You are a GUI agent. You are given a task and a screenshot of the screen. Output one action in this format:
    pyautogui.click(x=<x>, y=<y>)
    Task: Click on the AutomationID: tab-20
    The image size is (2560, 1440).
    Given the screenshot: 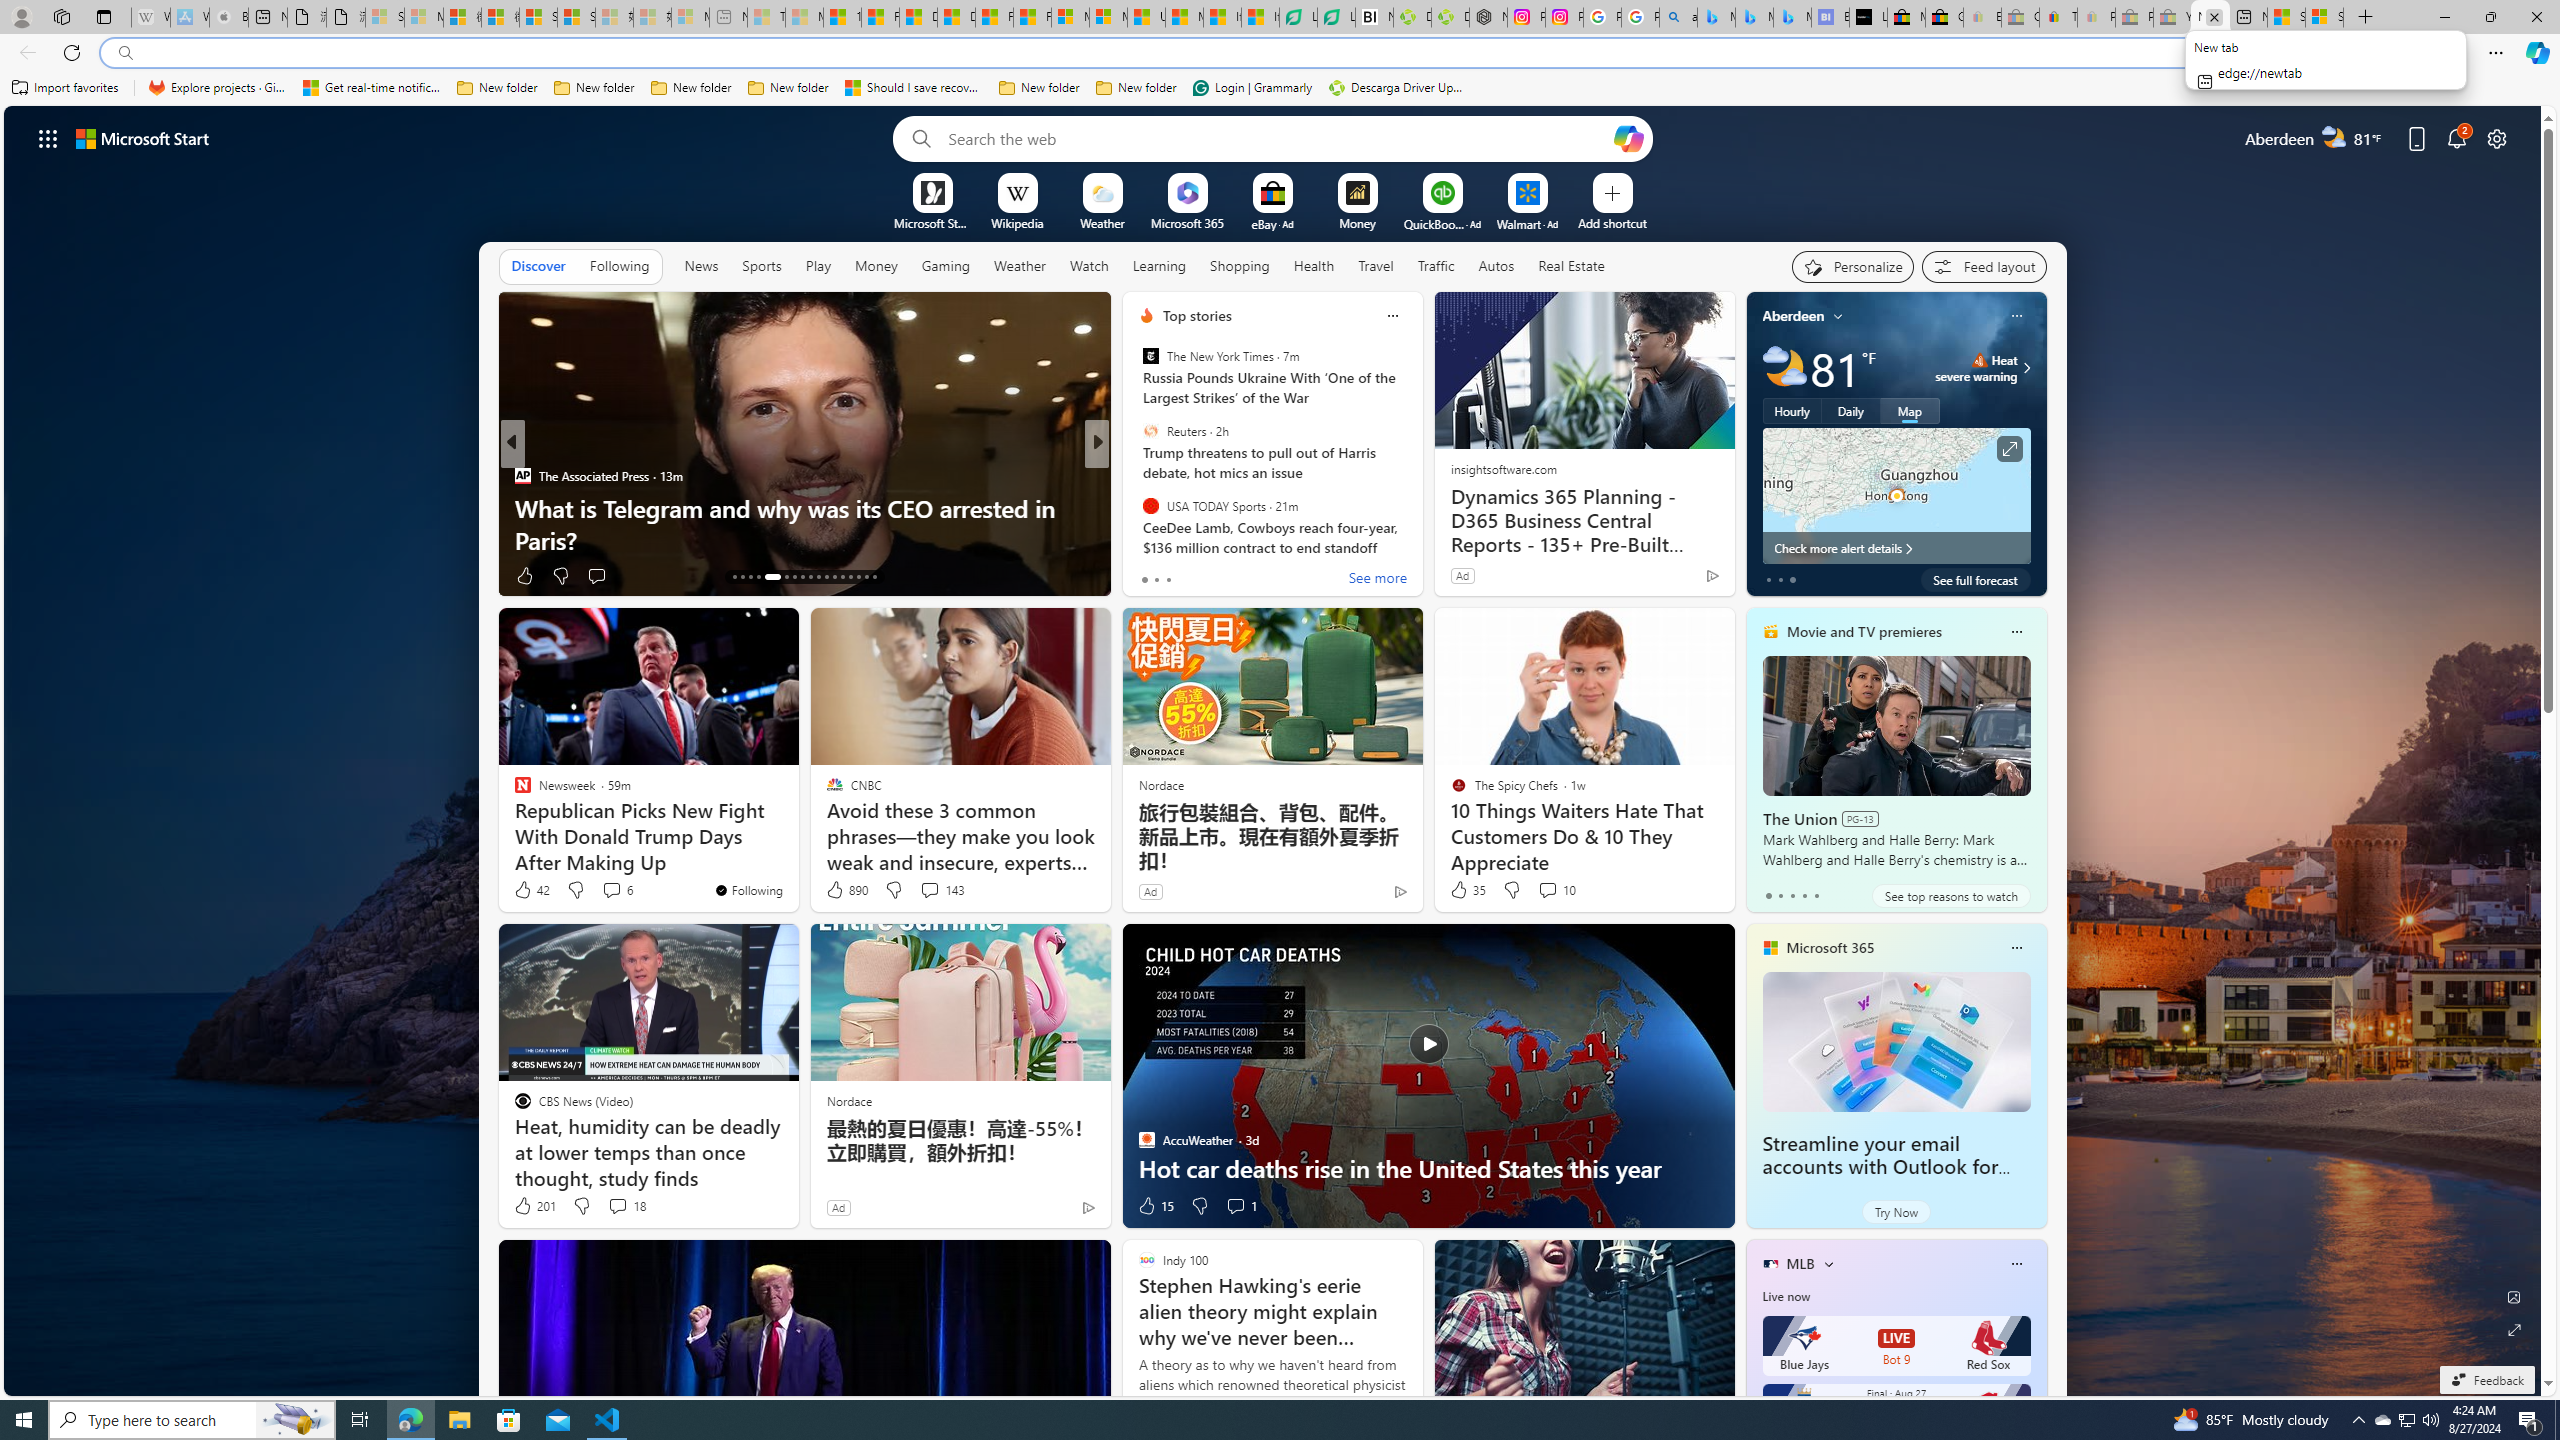 What is the action you would take?
    pyautogui.click(x=802, y=577)
    